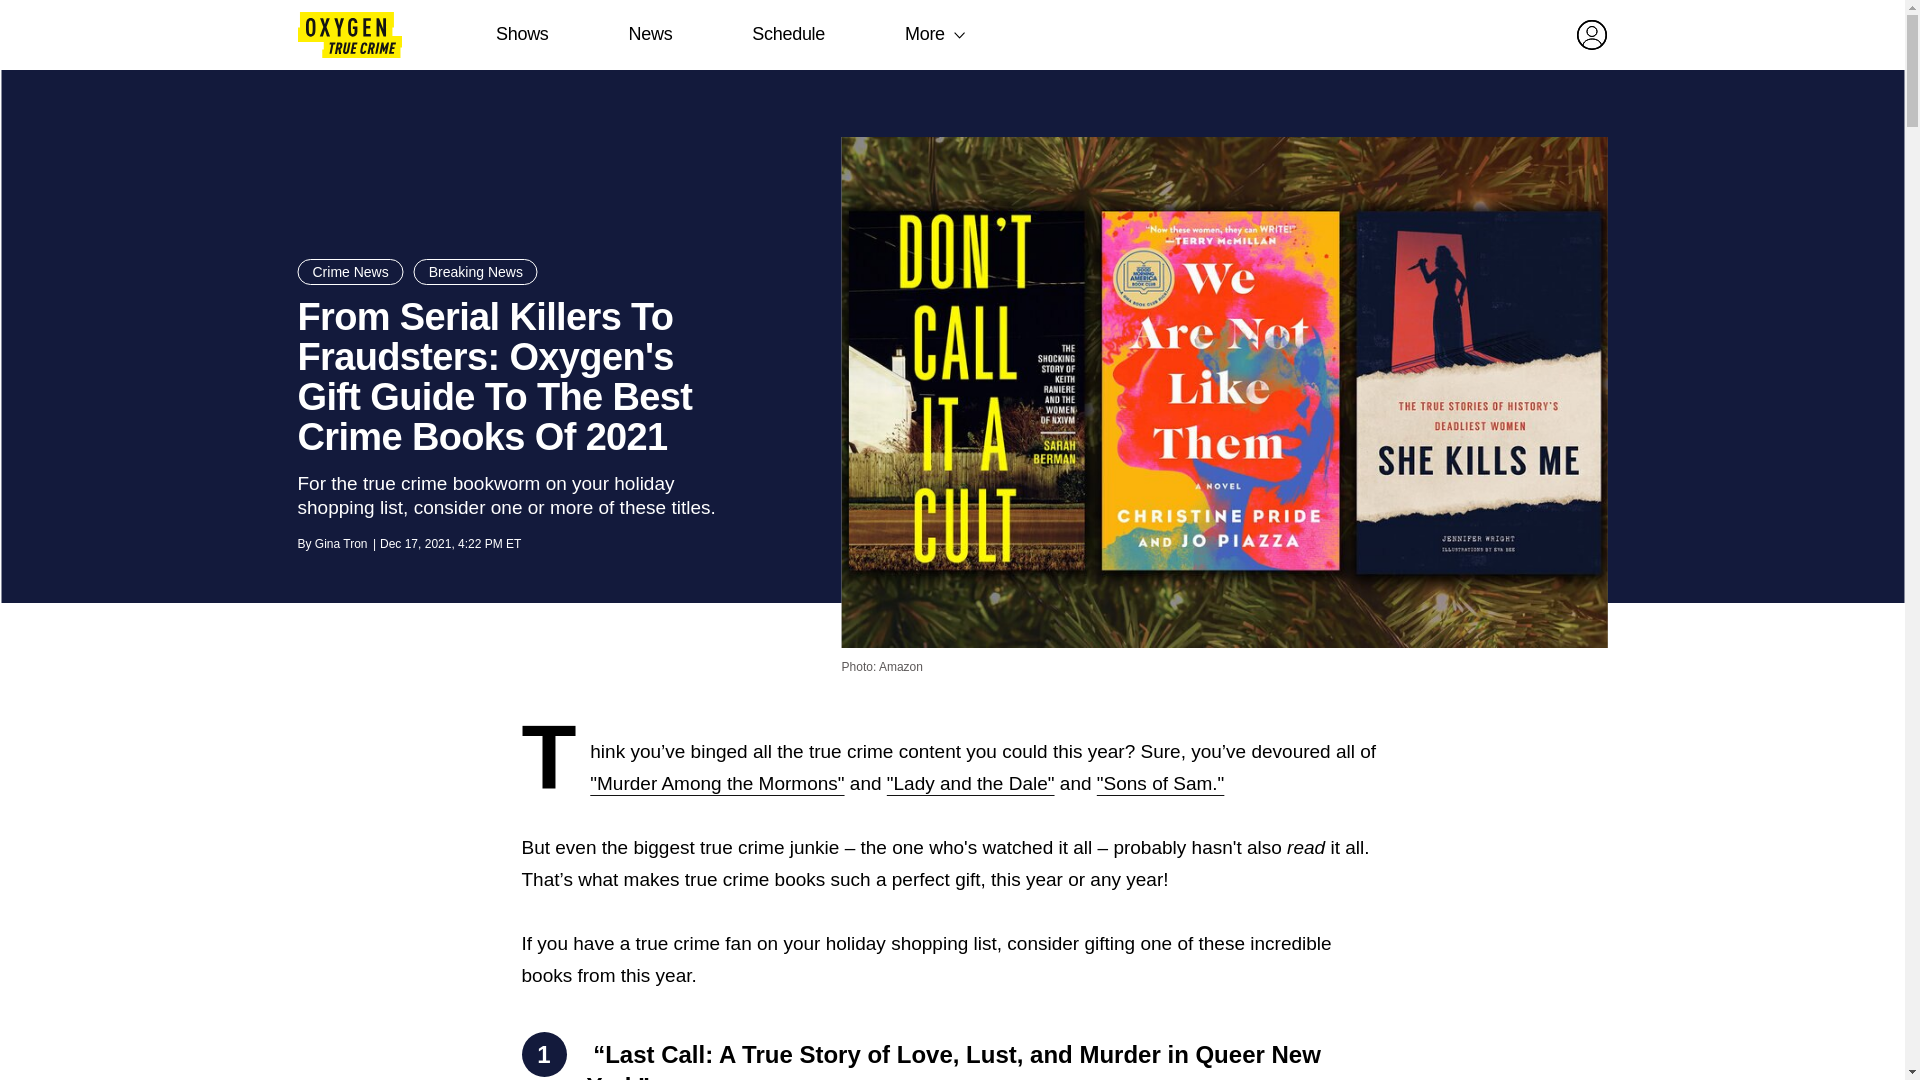  What do you see at coordinates (1160, 783) in the screenshot?
I see `"Sons of Sam."` at bounding box center [1160, 783].